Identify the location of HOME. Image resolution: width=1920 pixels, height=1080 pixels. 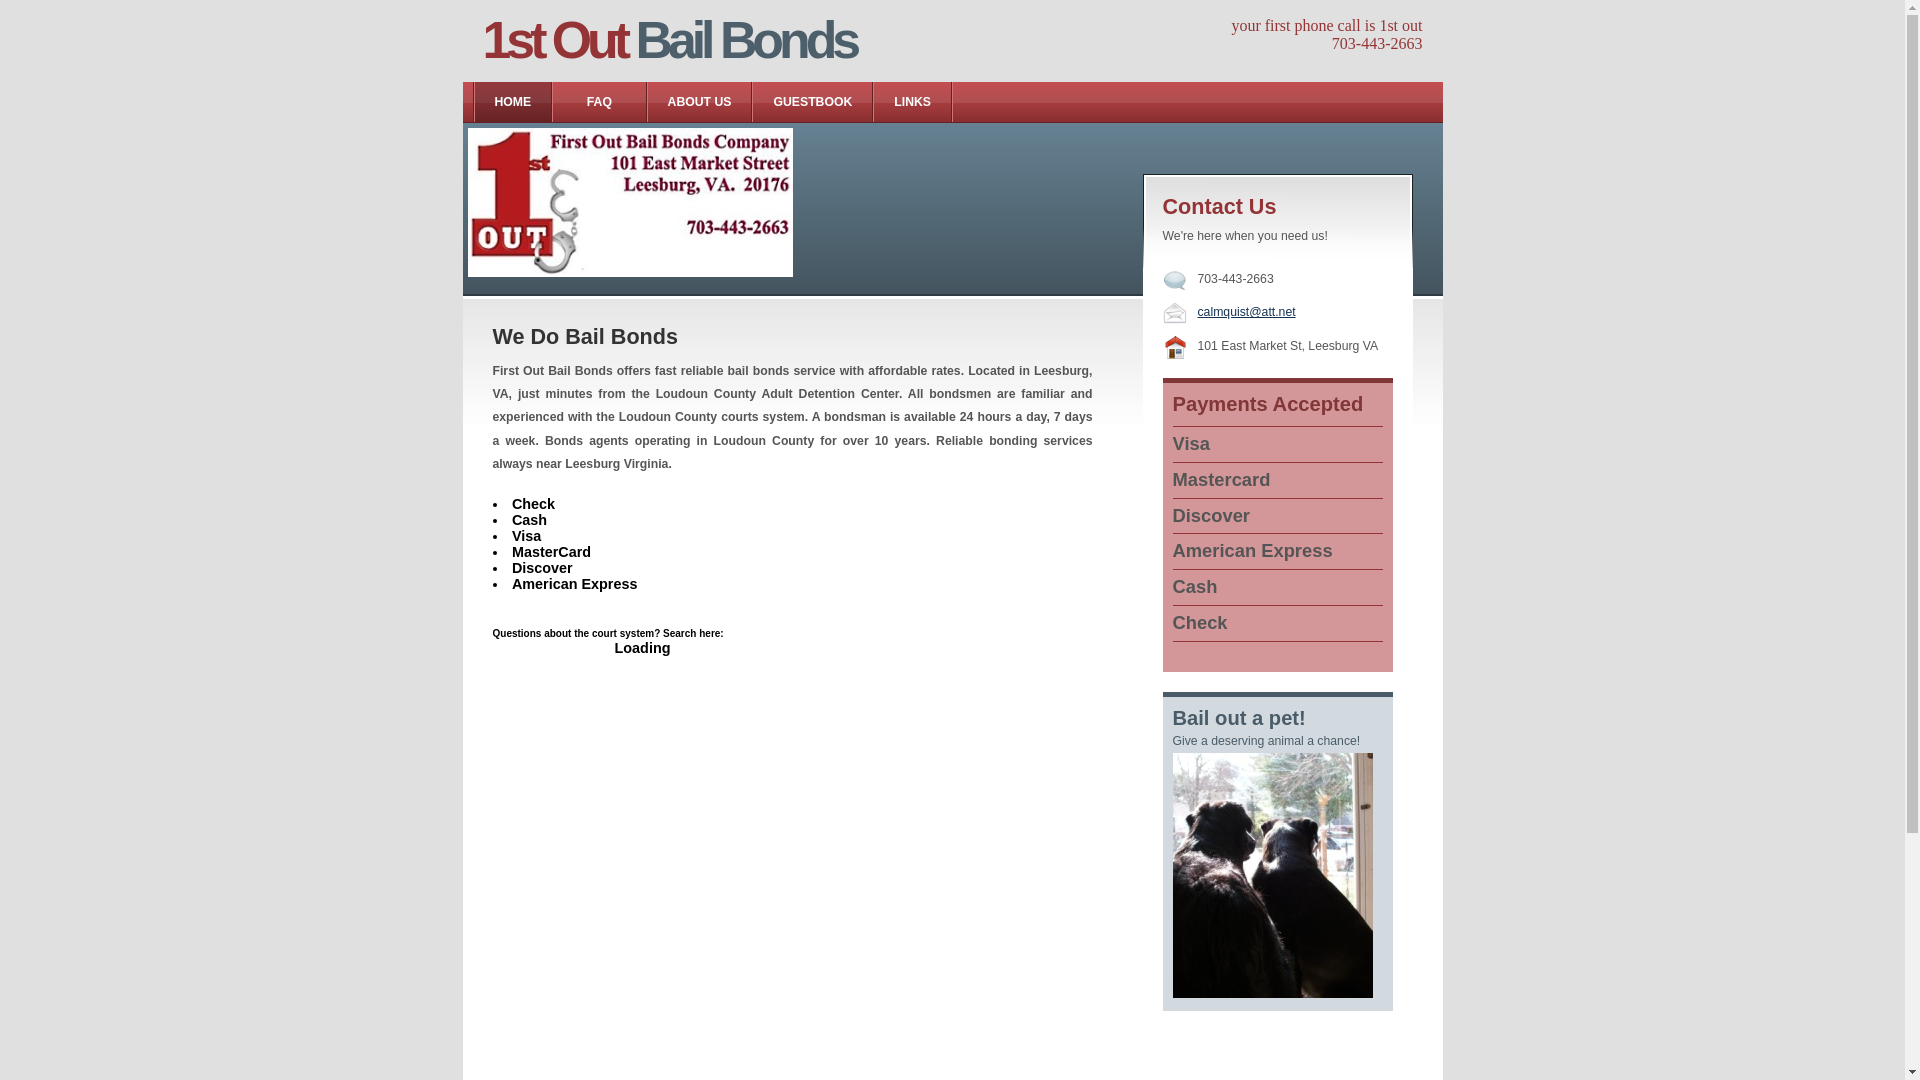
(514, 102).